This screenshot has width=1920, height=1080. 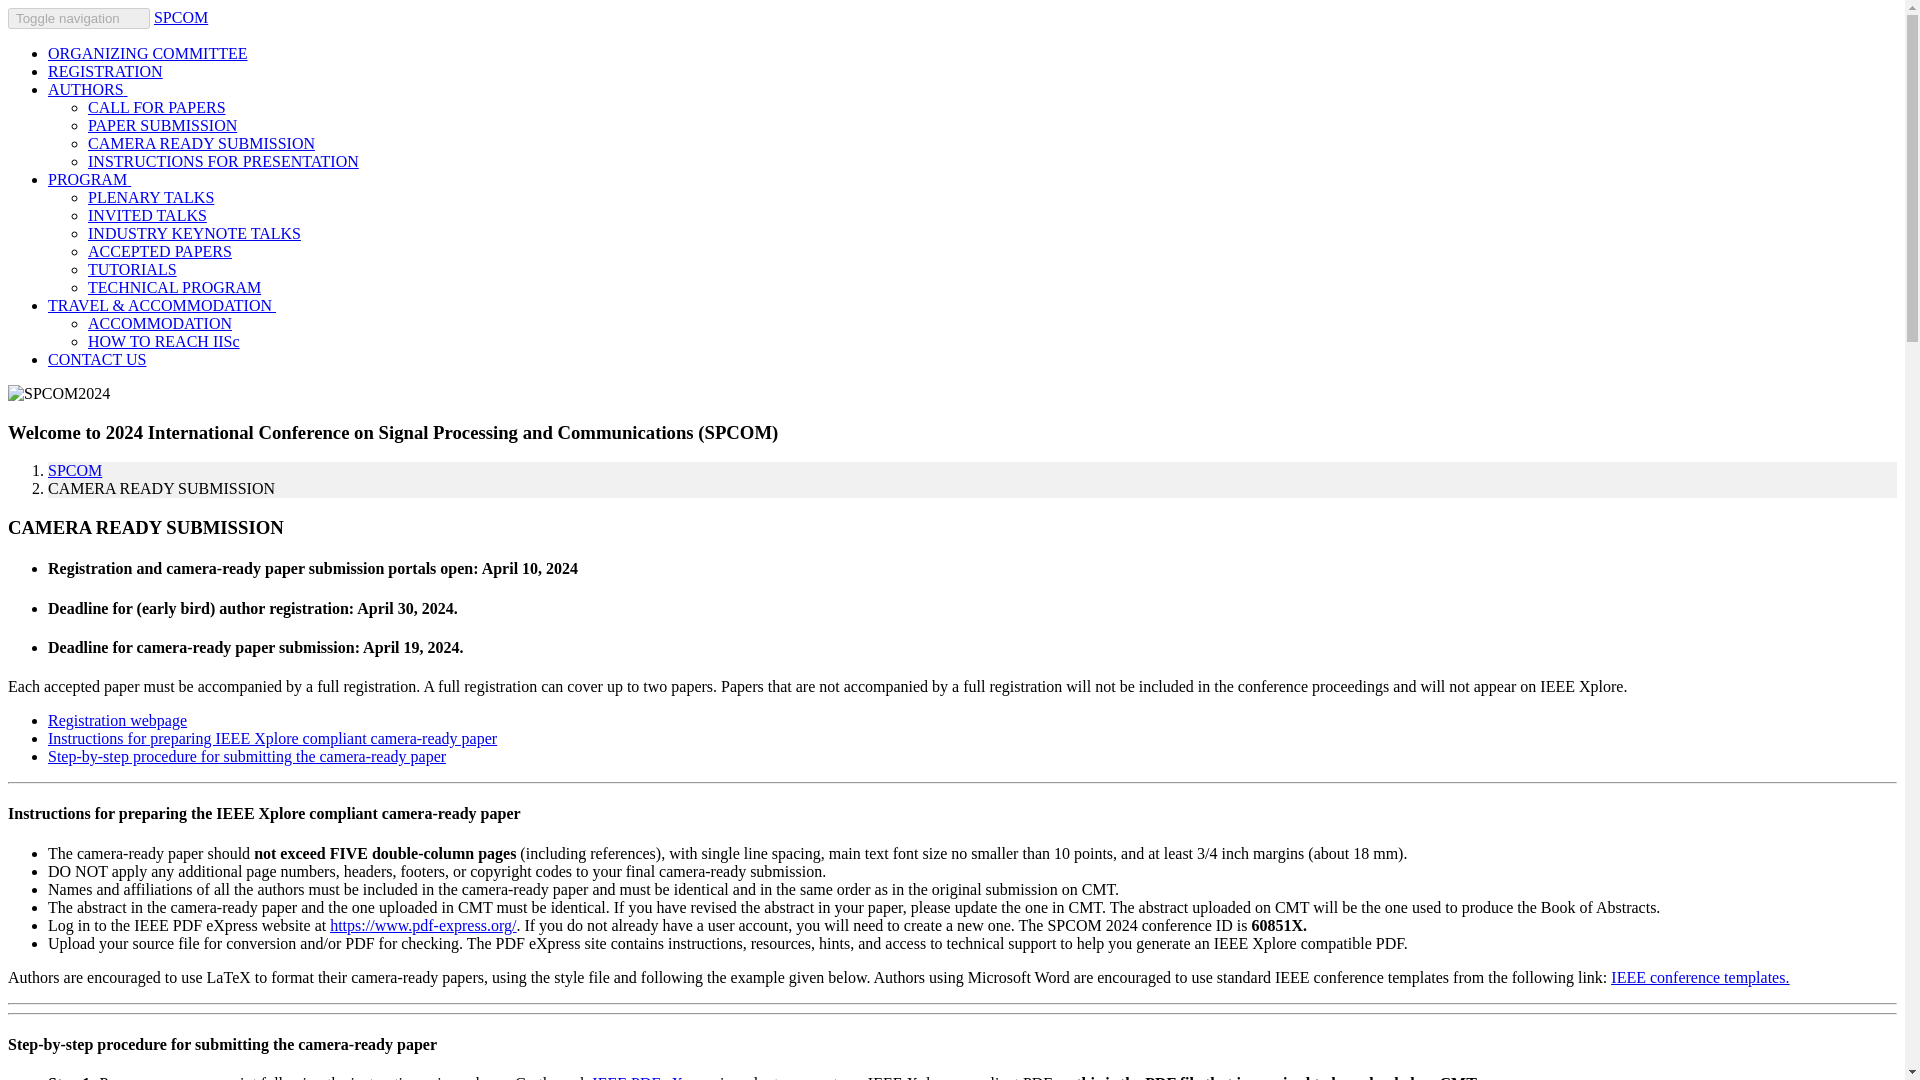 What do you see at coordinates (148, 53) in the screenshot?
I see `ORGANIZING COMMITTEE` at bounding box center [148, 53].